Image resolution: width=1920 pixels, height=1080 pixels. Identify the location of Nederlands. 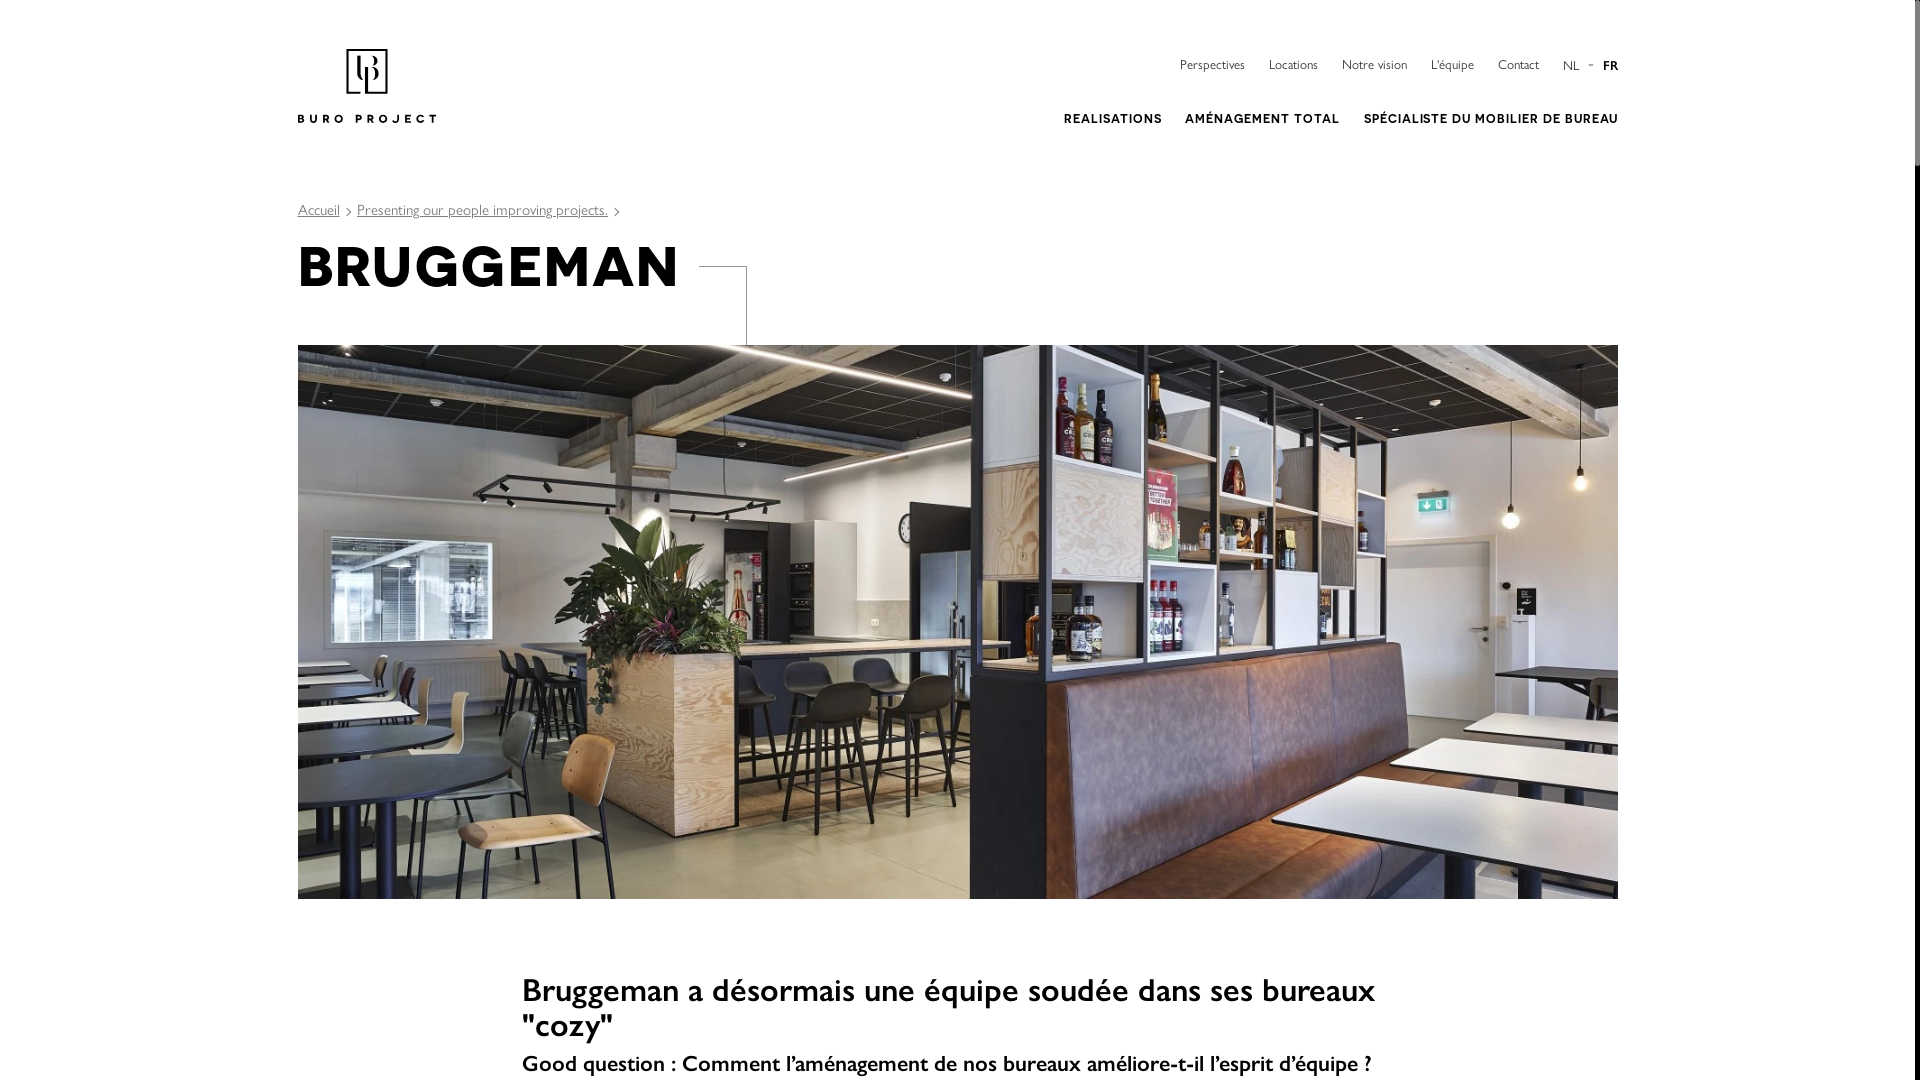
(1574, 64).